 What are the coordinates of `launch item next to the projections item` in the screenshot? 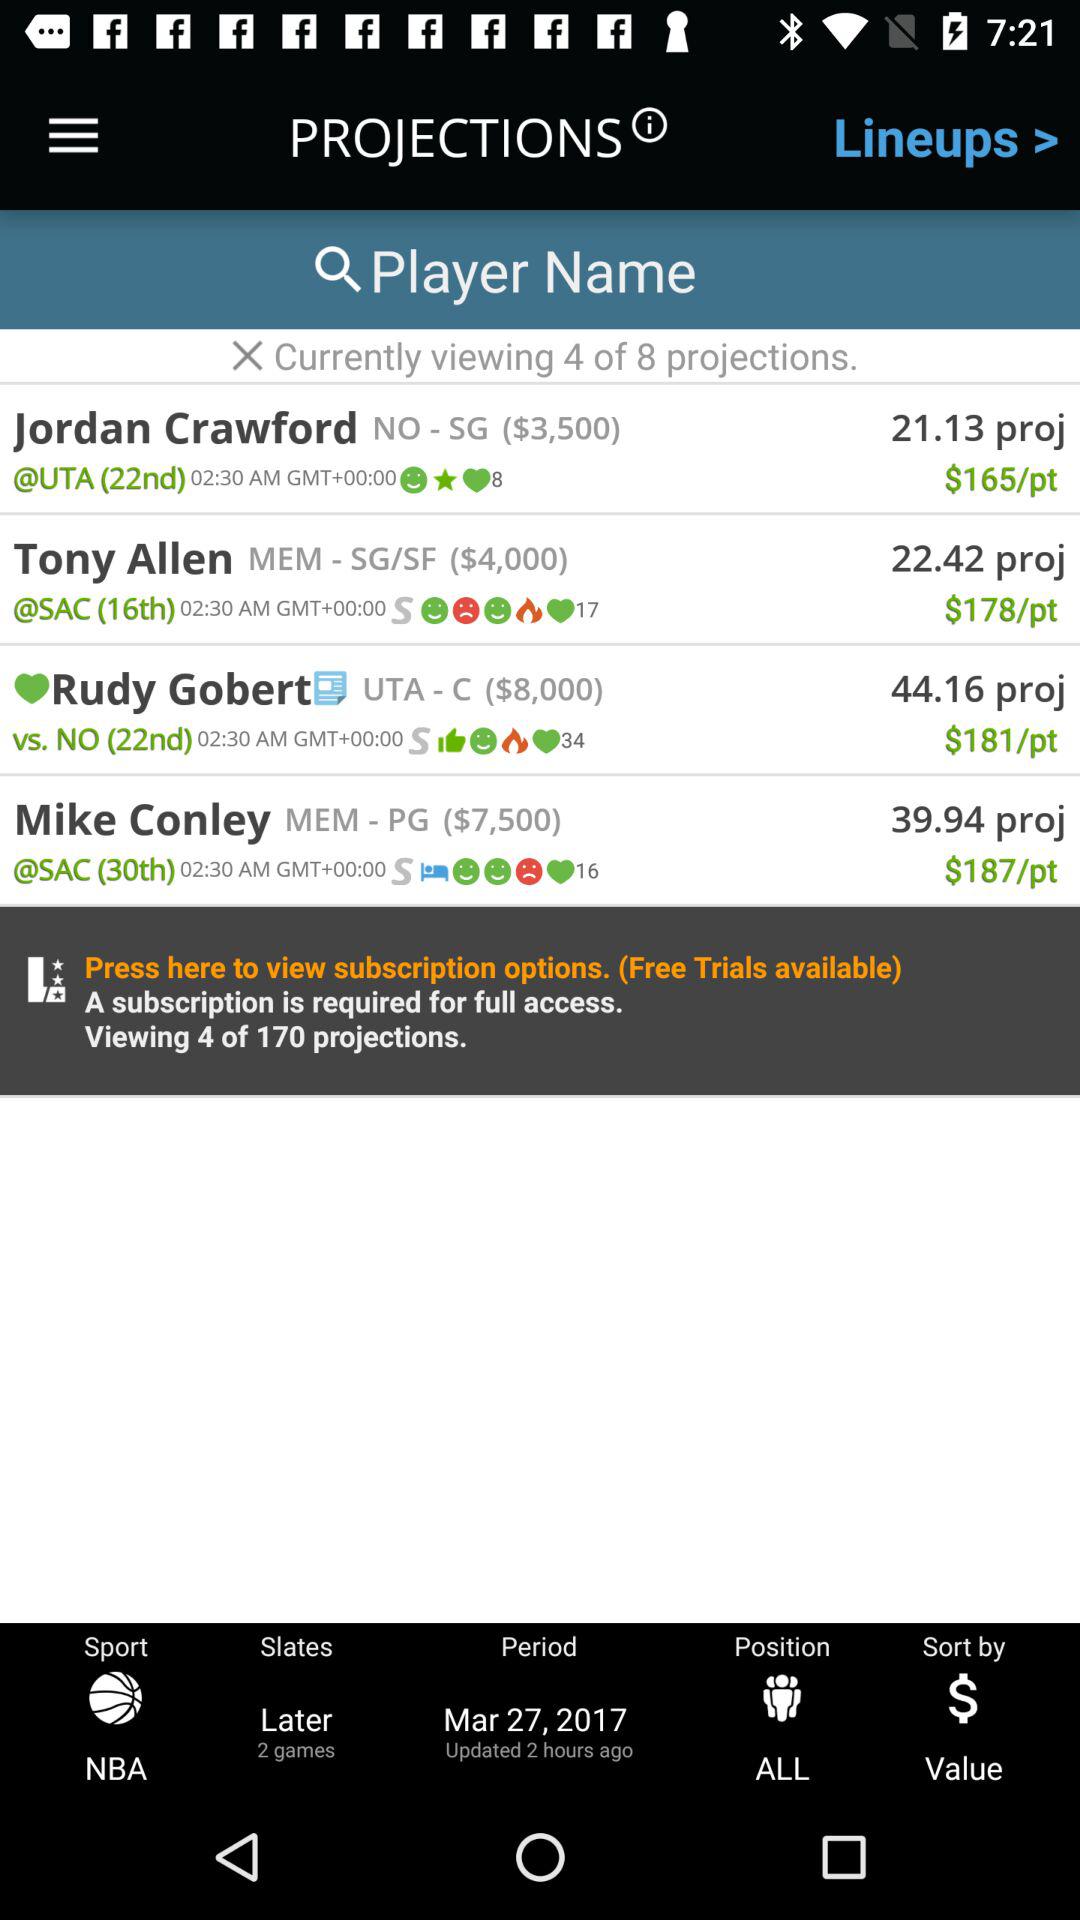 It's located at (73, 136).